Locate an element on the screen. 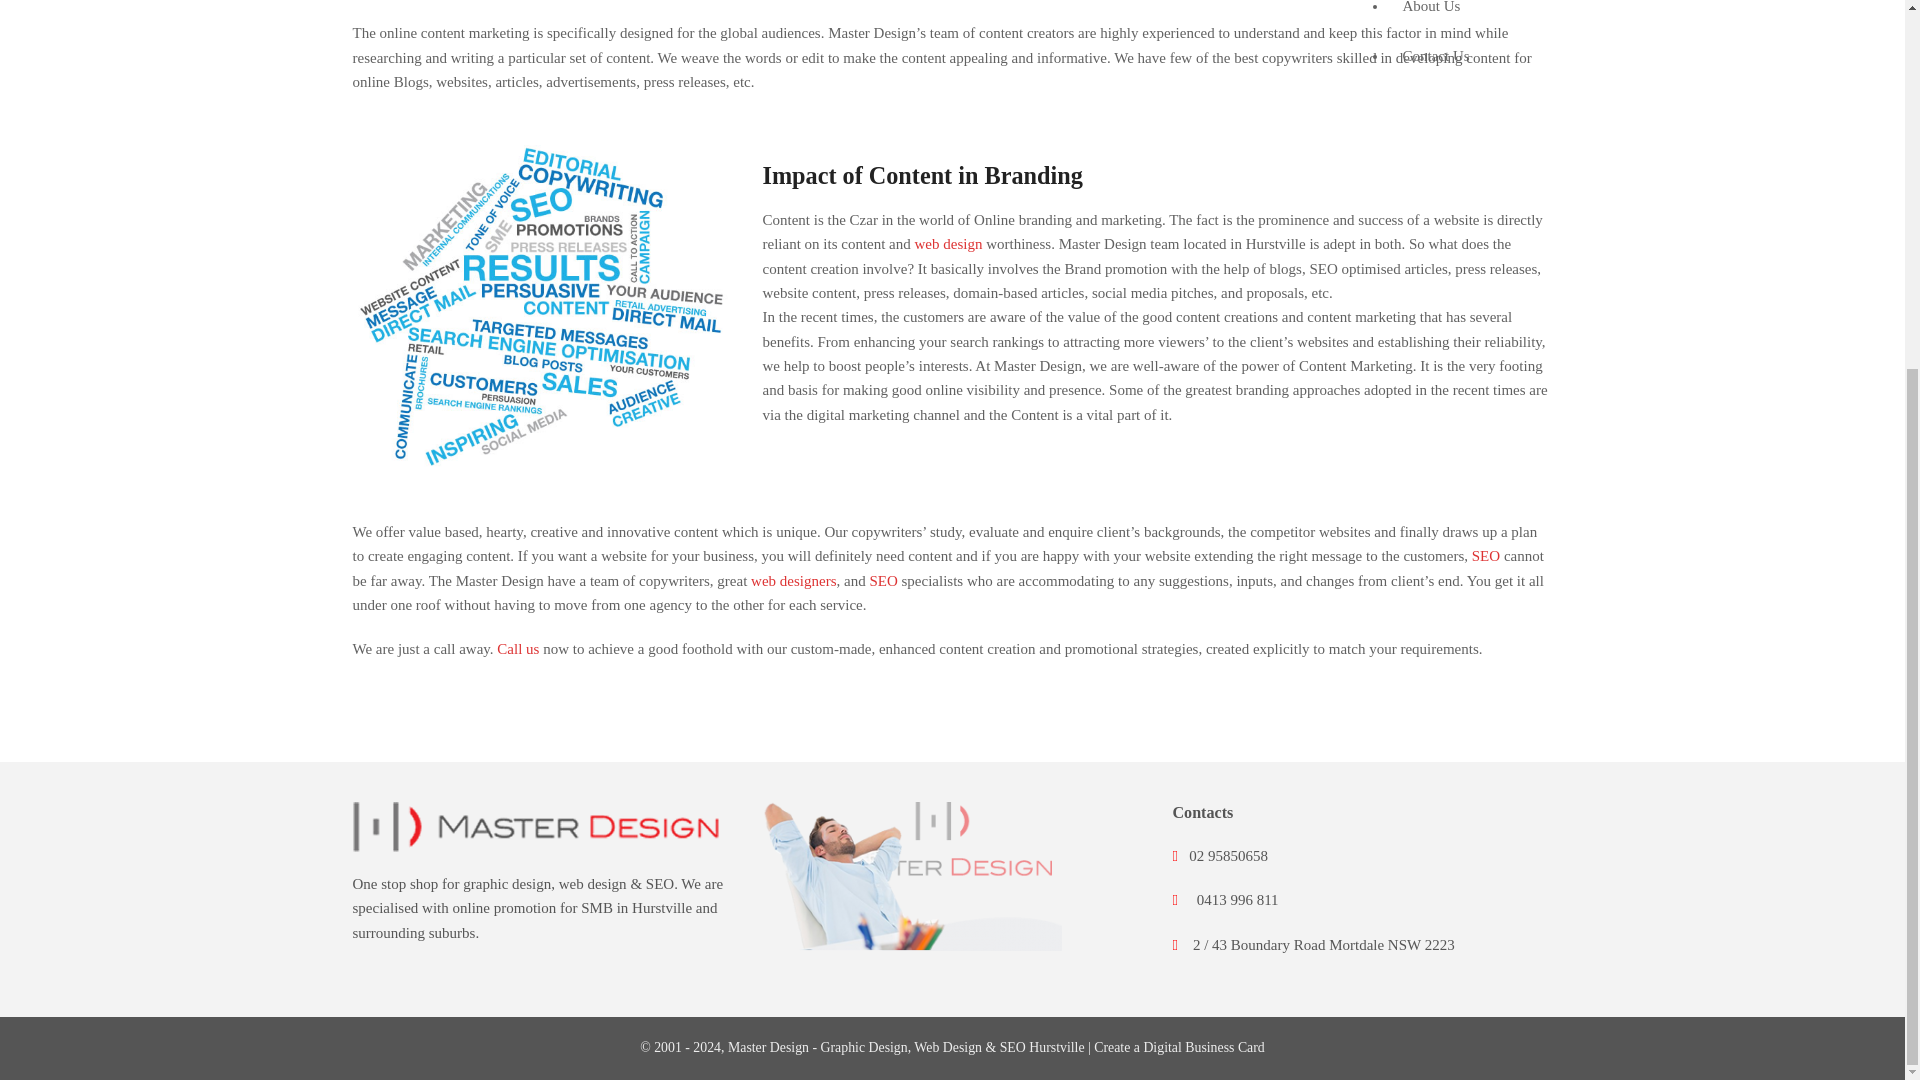 The image size is (1920, 1080). Call us is located at coordinates (518, 648).